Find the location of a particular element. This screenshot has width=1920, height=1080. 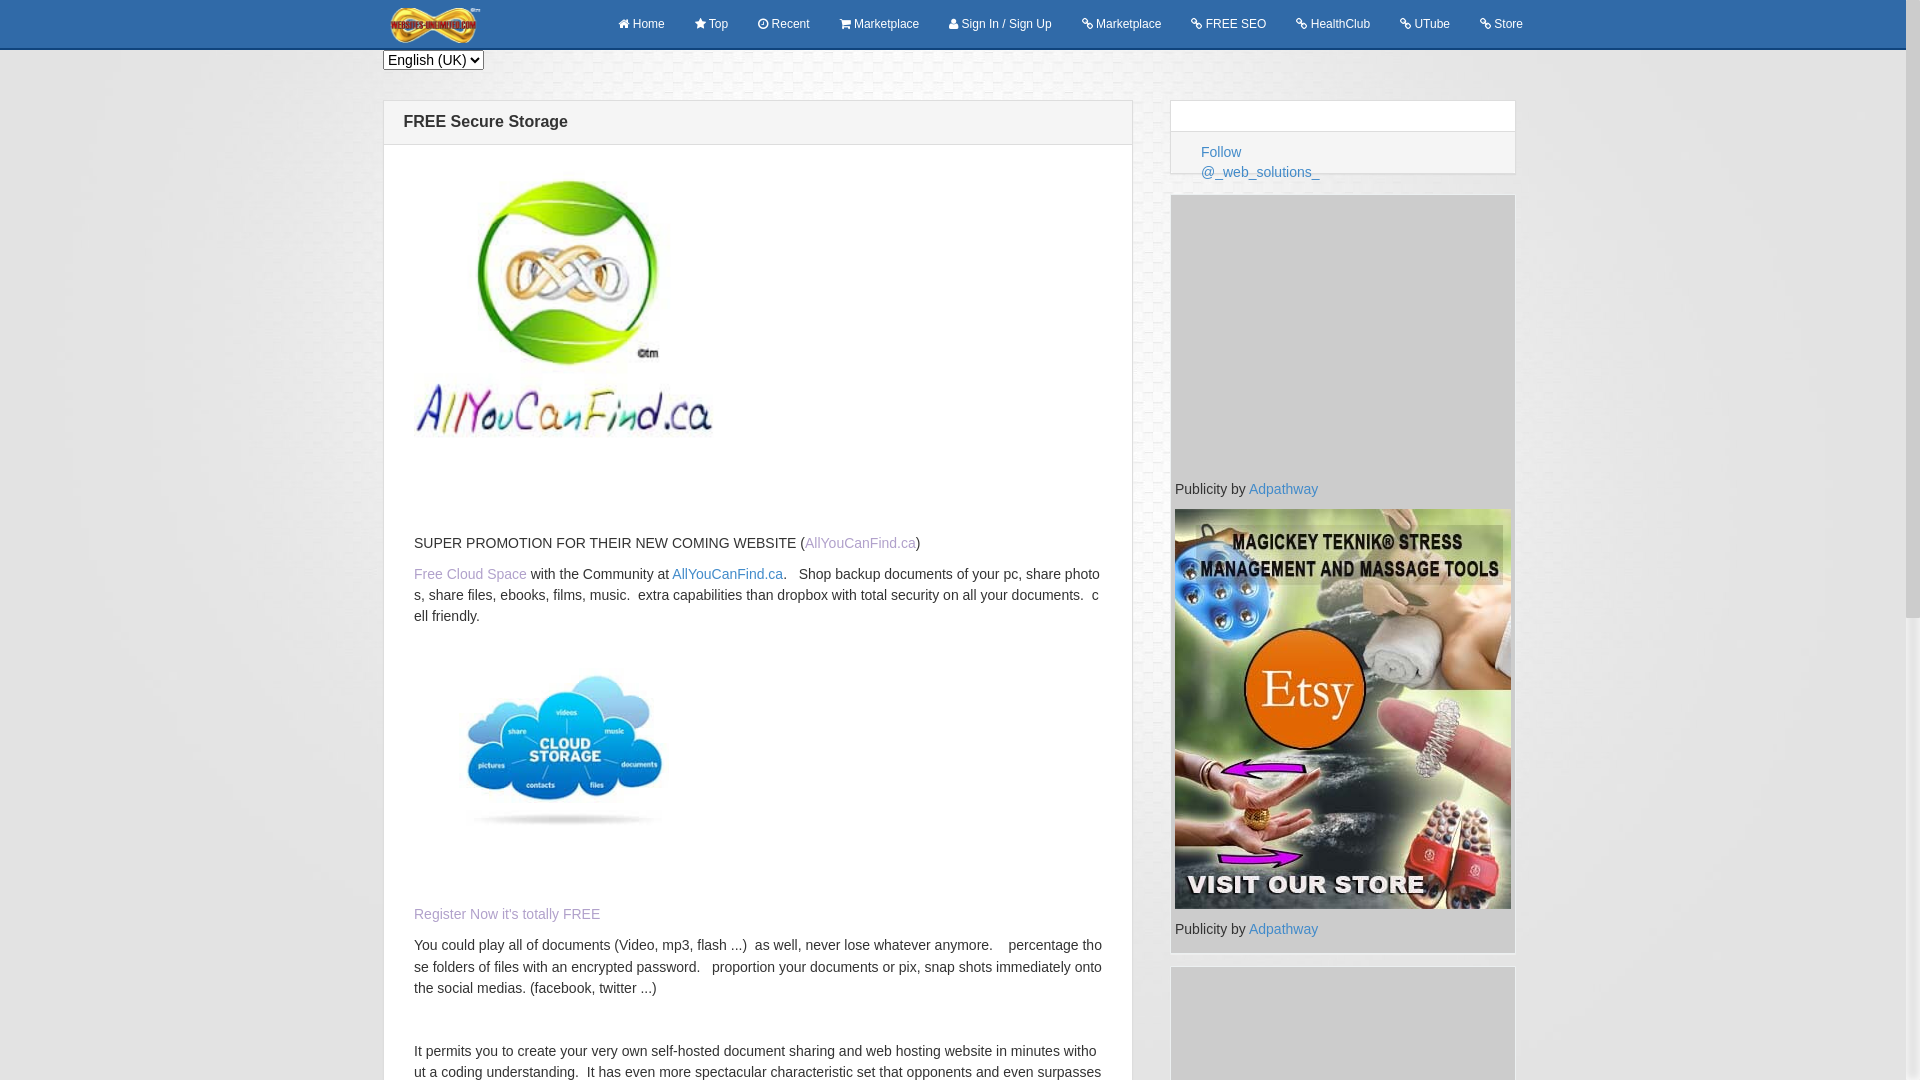

AllYouCanFind.ca is located at coordinates (728, 574).